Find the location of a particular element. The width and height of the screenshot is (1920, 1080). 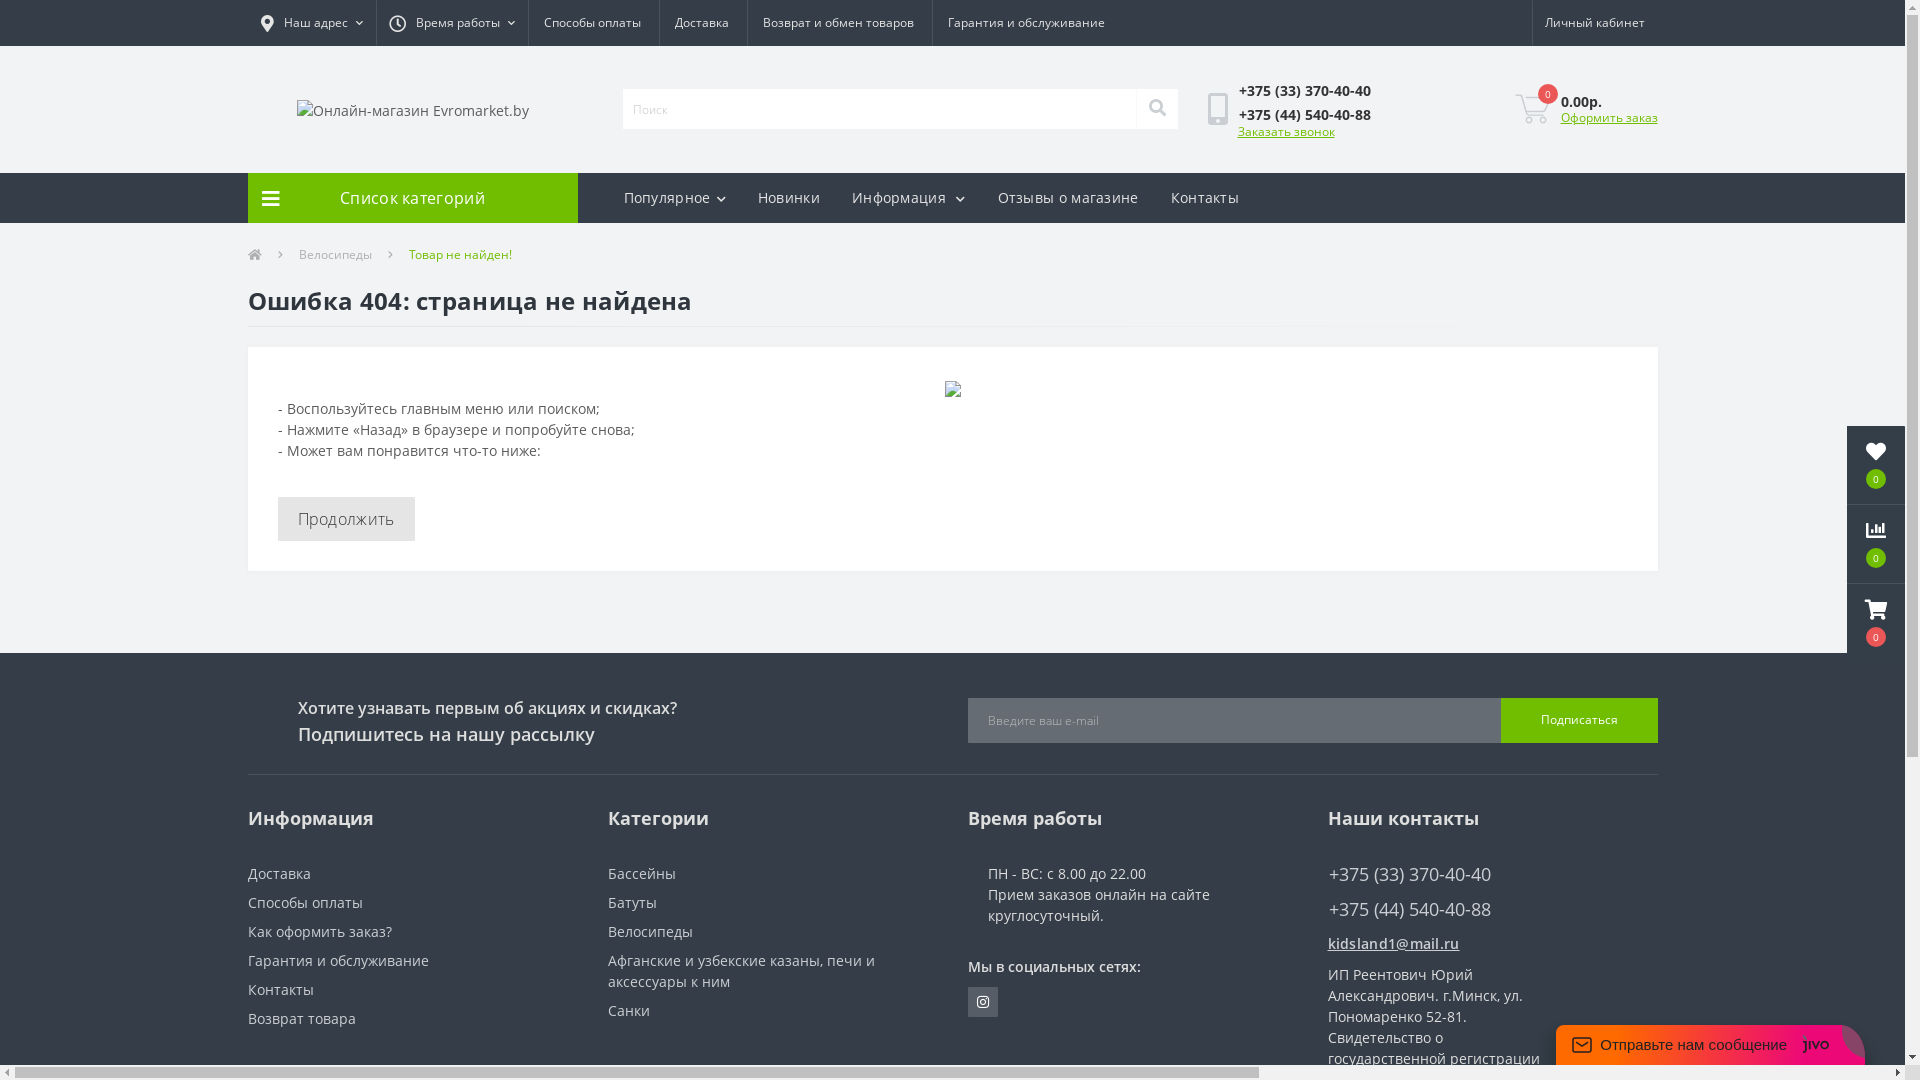

+375 (44) 540-40-88 is located at coordinates (1493, 910).